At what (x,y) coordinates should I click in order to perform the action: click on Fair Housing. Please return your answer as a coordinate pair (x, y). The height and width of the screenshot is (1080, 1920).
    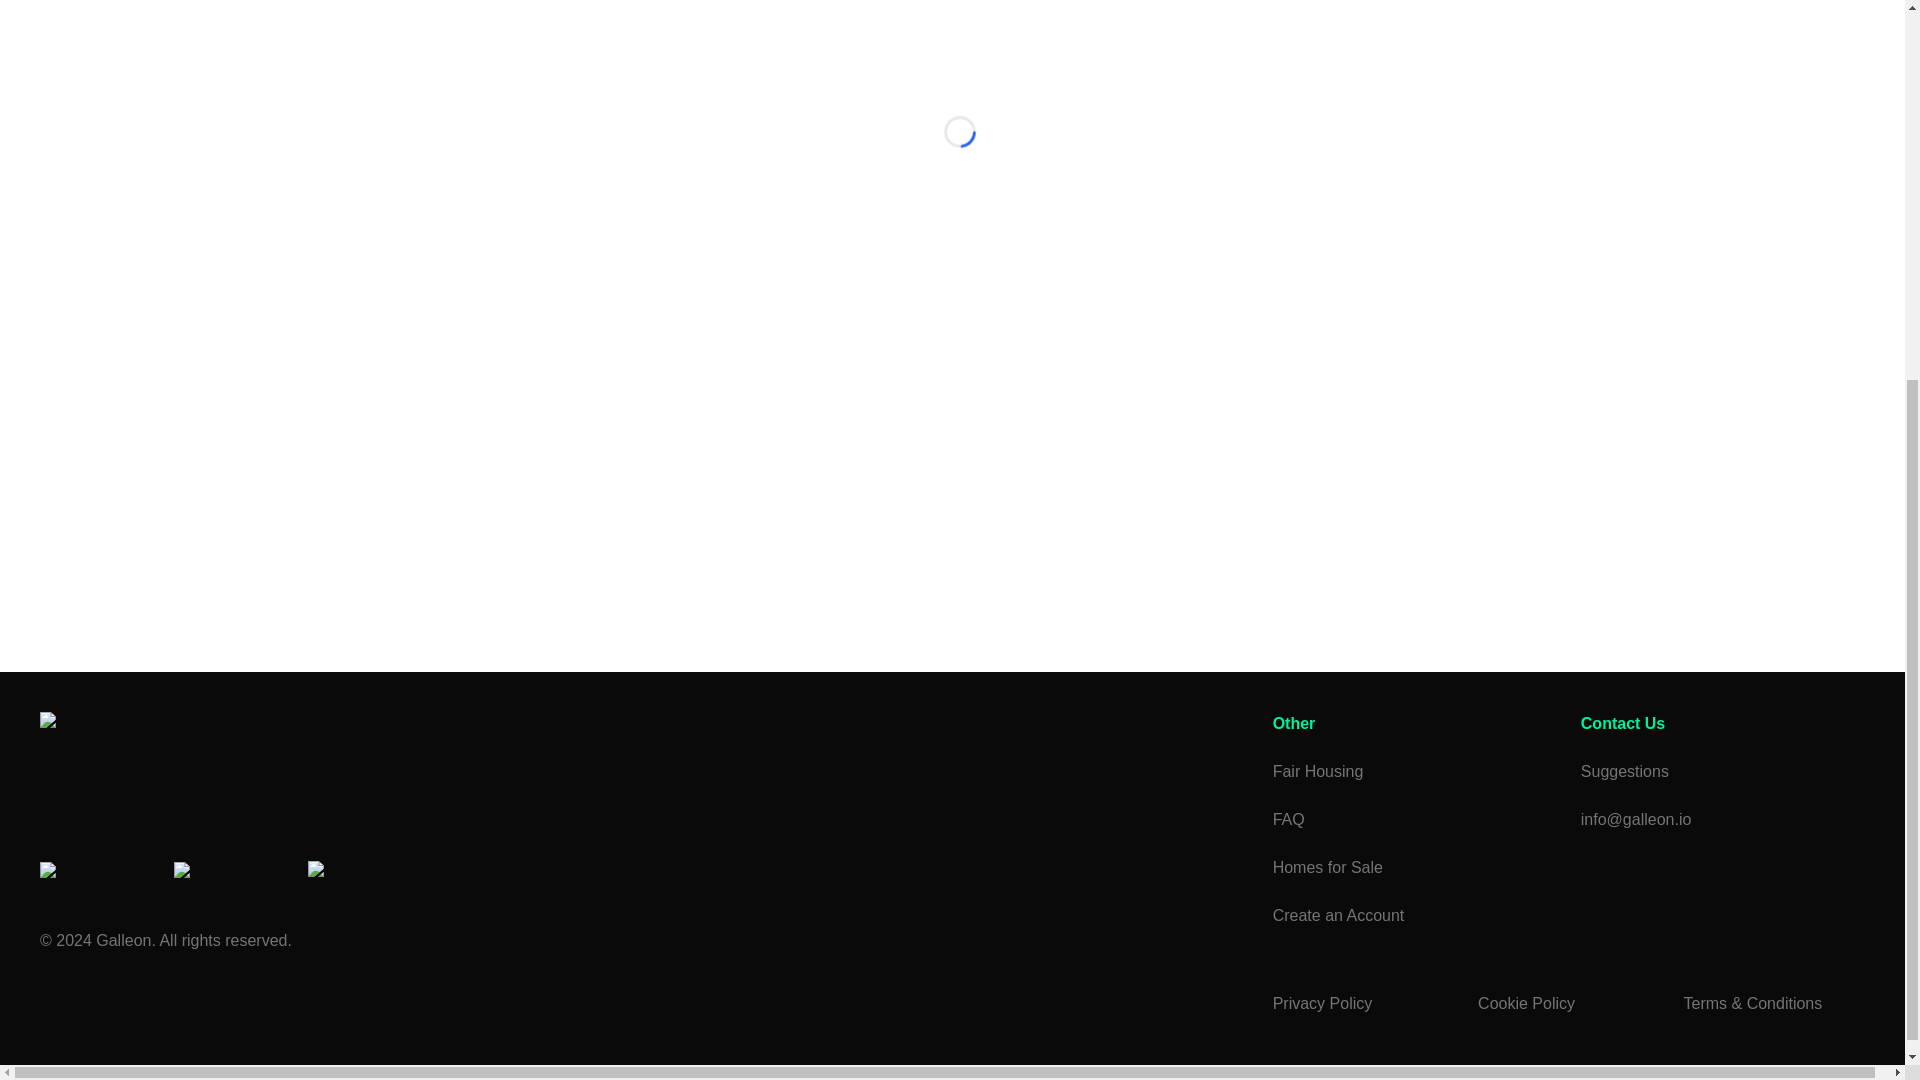
    Looking at the image, I should click on (1414, 771).